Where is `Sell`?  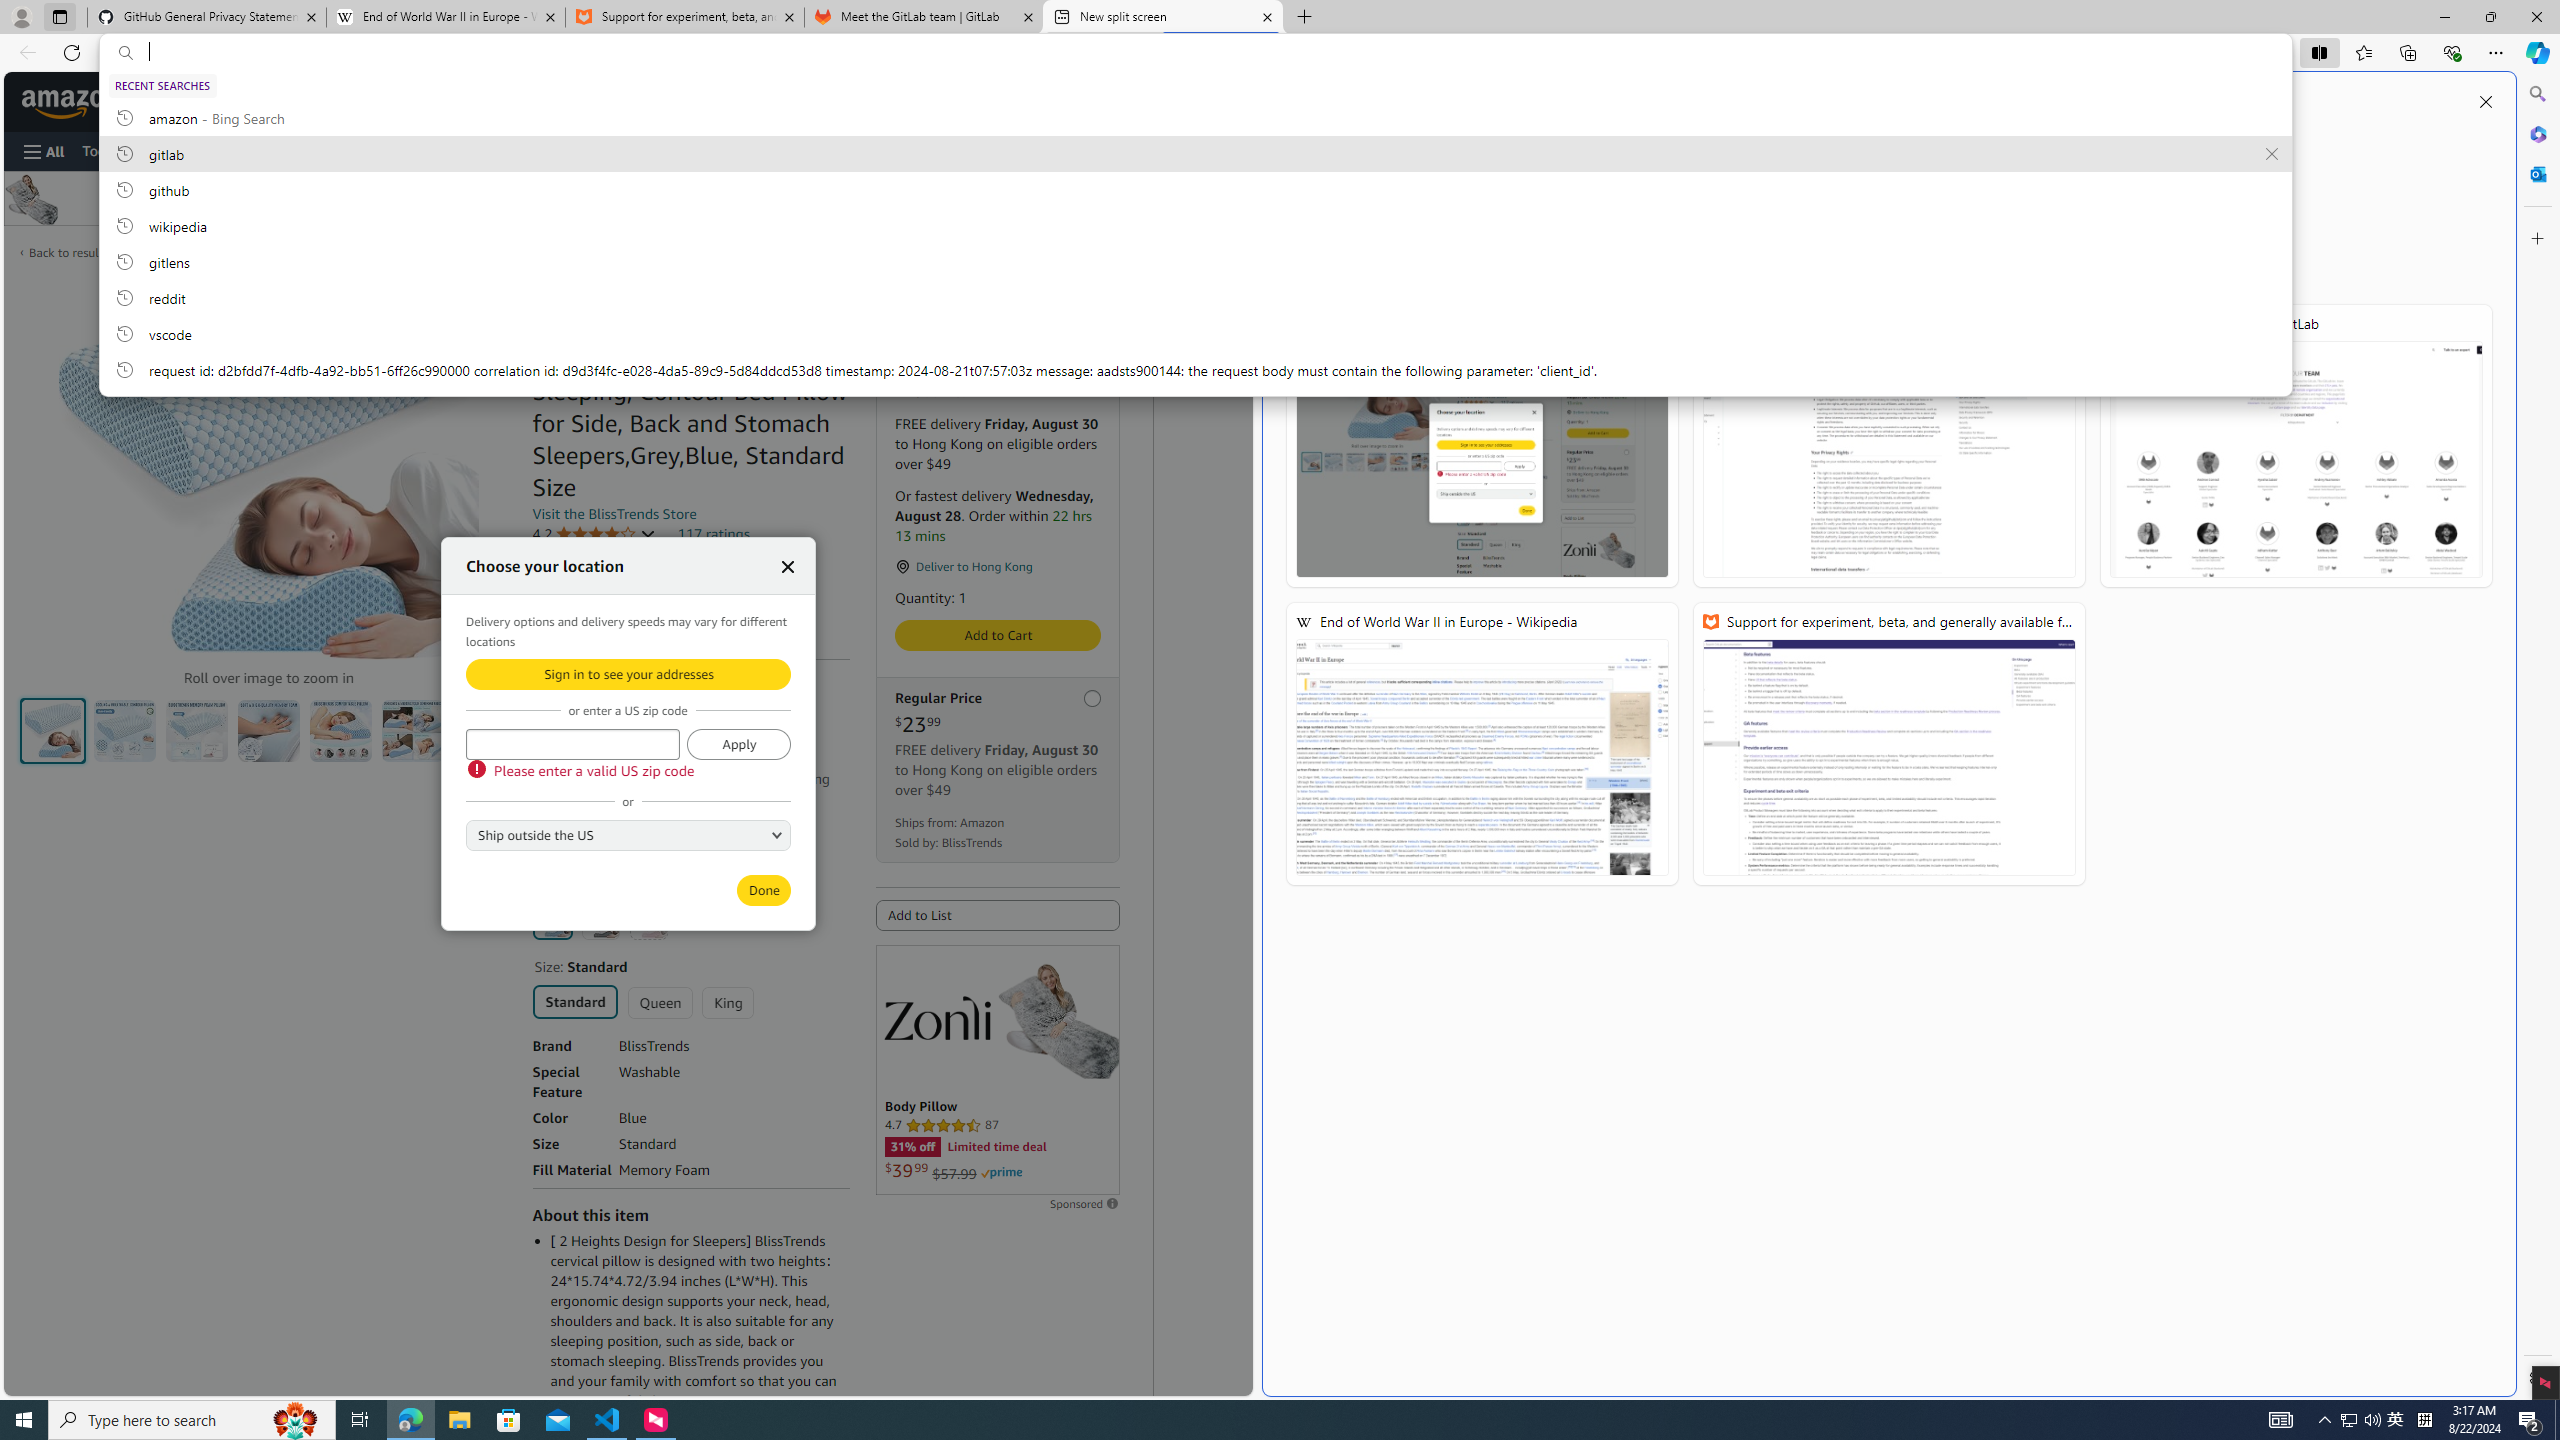 Sell is located at coordinates (476, 150).